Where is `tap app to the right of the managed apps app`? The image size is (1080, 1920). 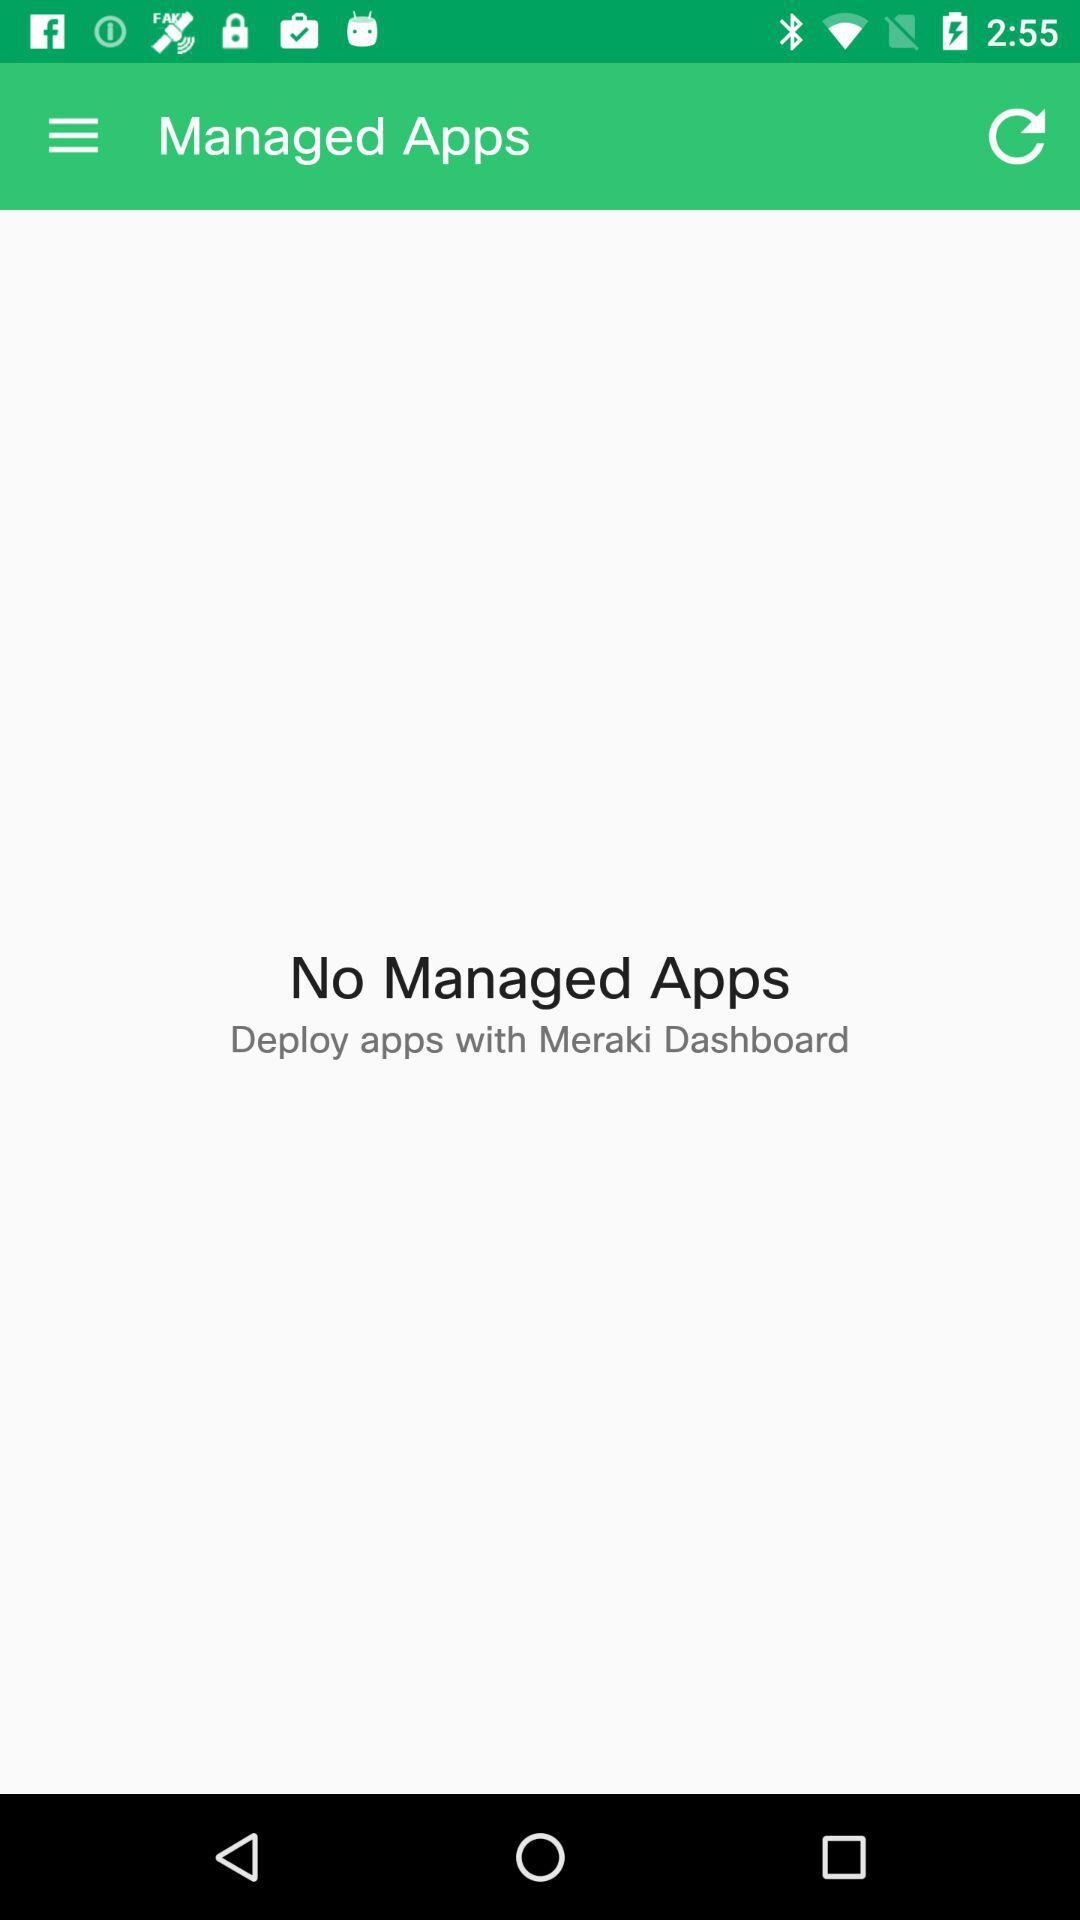 tap app to the right of the managed apps app is located at coordinates (1016, 136).